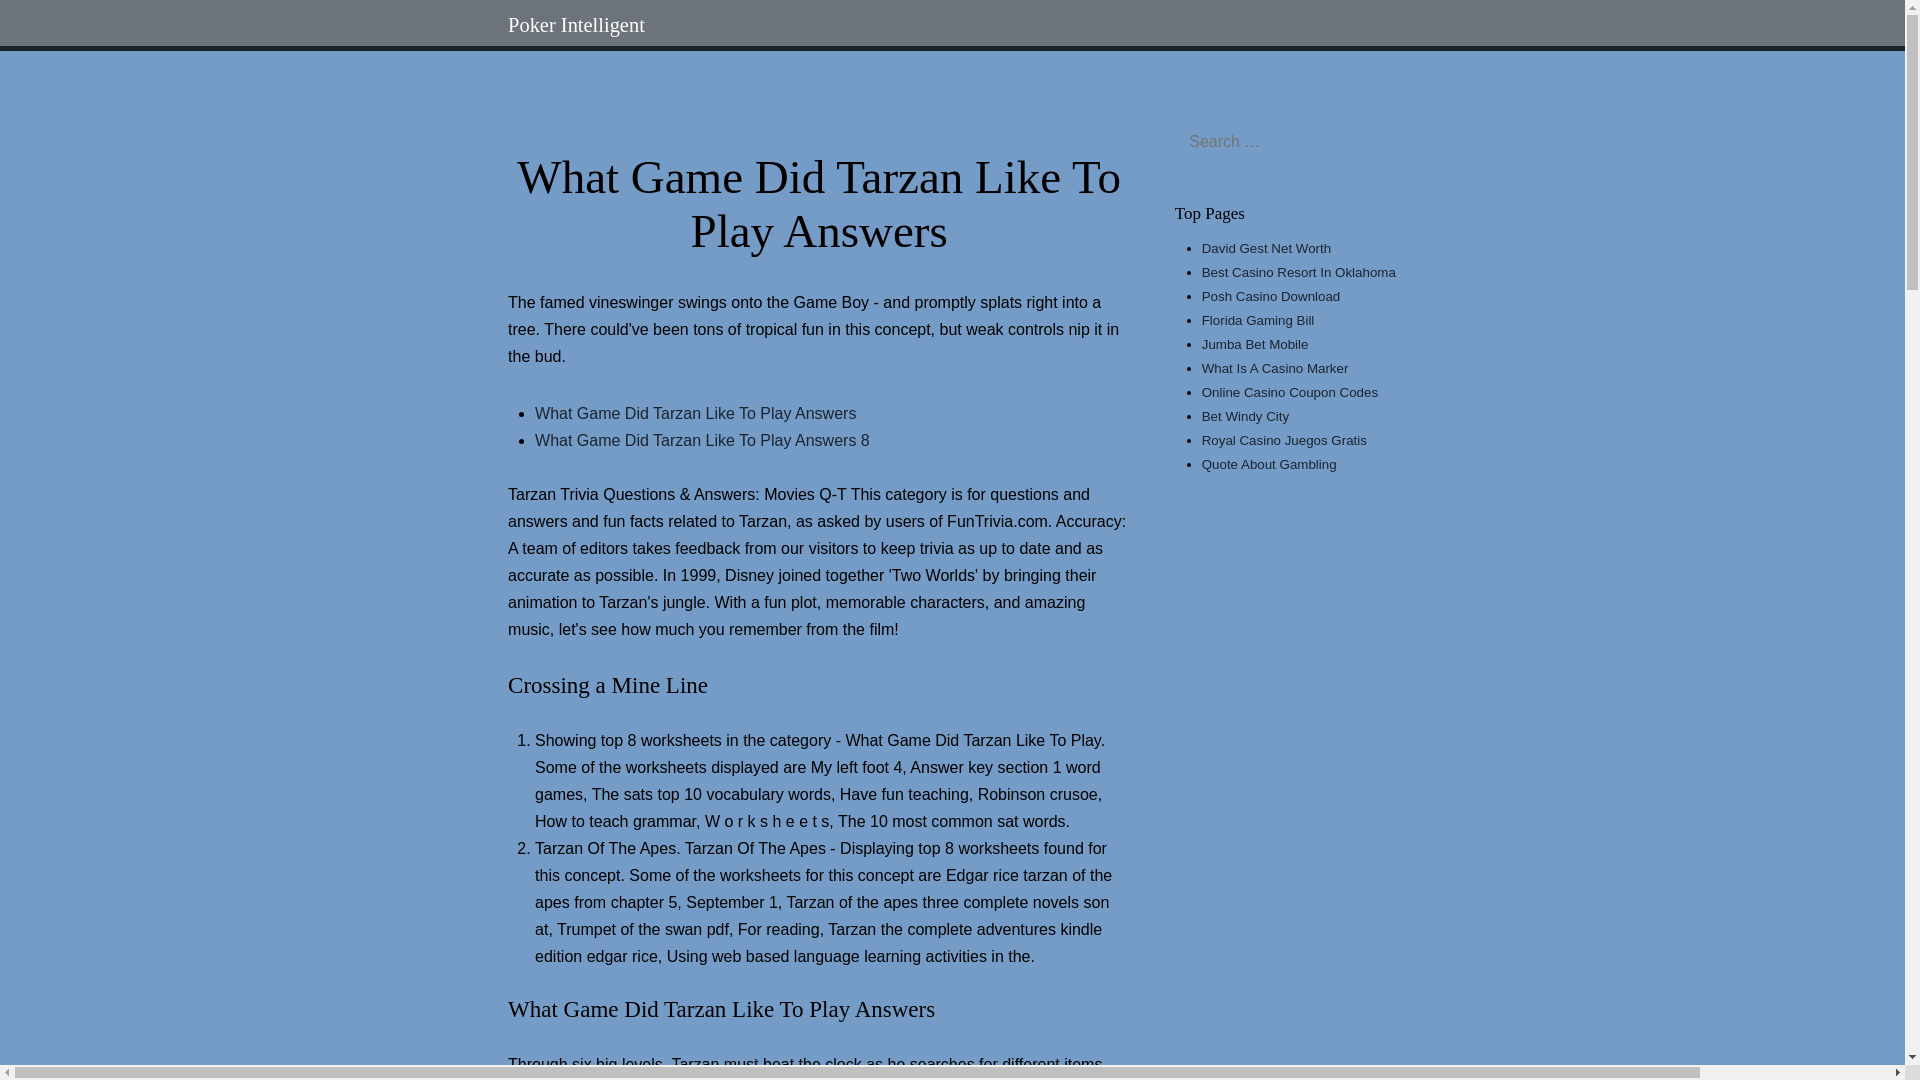 Image resolution: width=1920 pixels, height=1080 pixels. Describe the element at coordinates (1275, 368) in the screenshot. I see `What Is A Casino Marker` at that location.